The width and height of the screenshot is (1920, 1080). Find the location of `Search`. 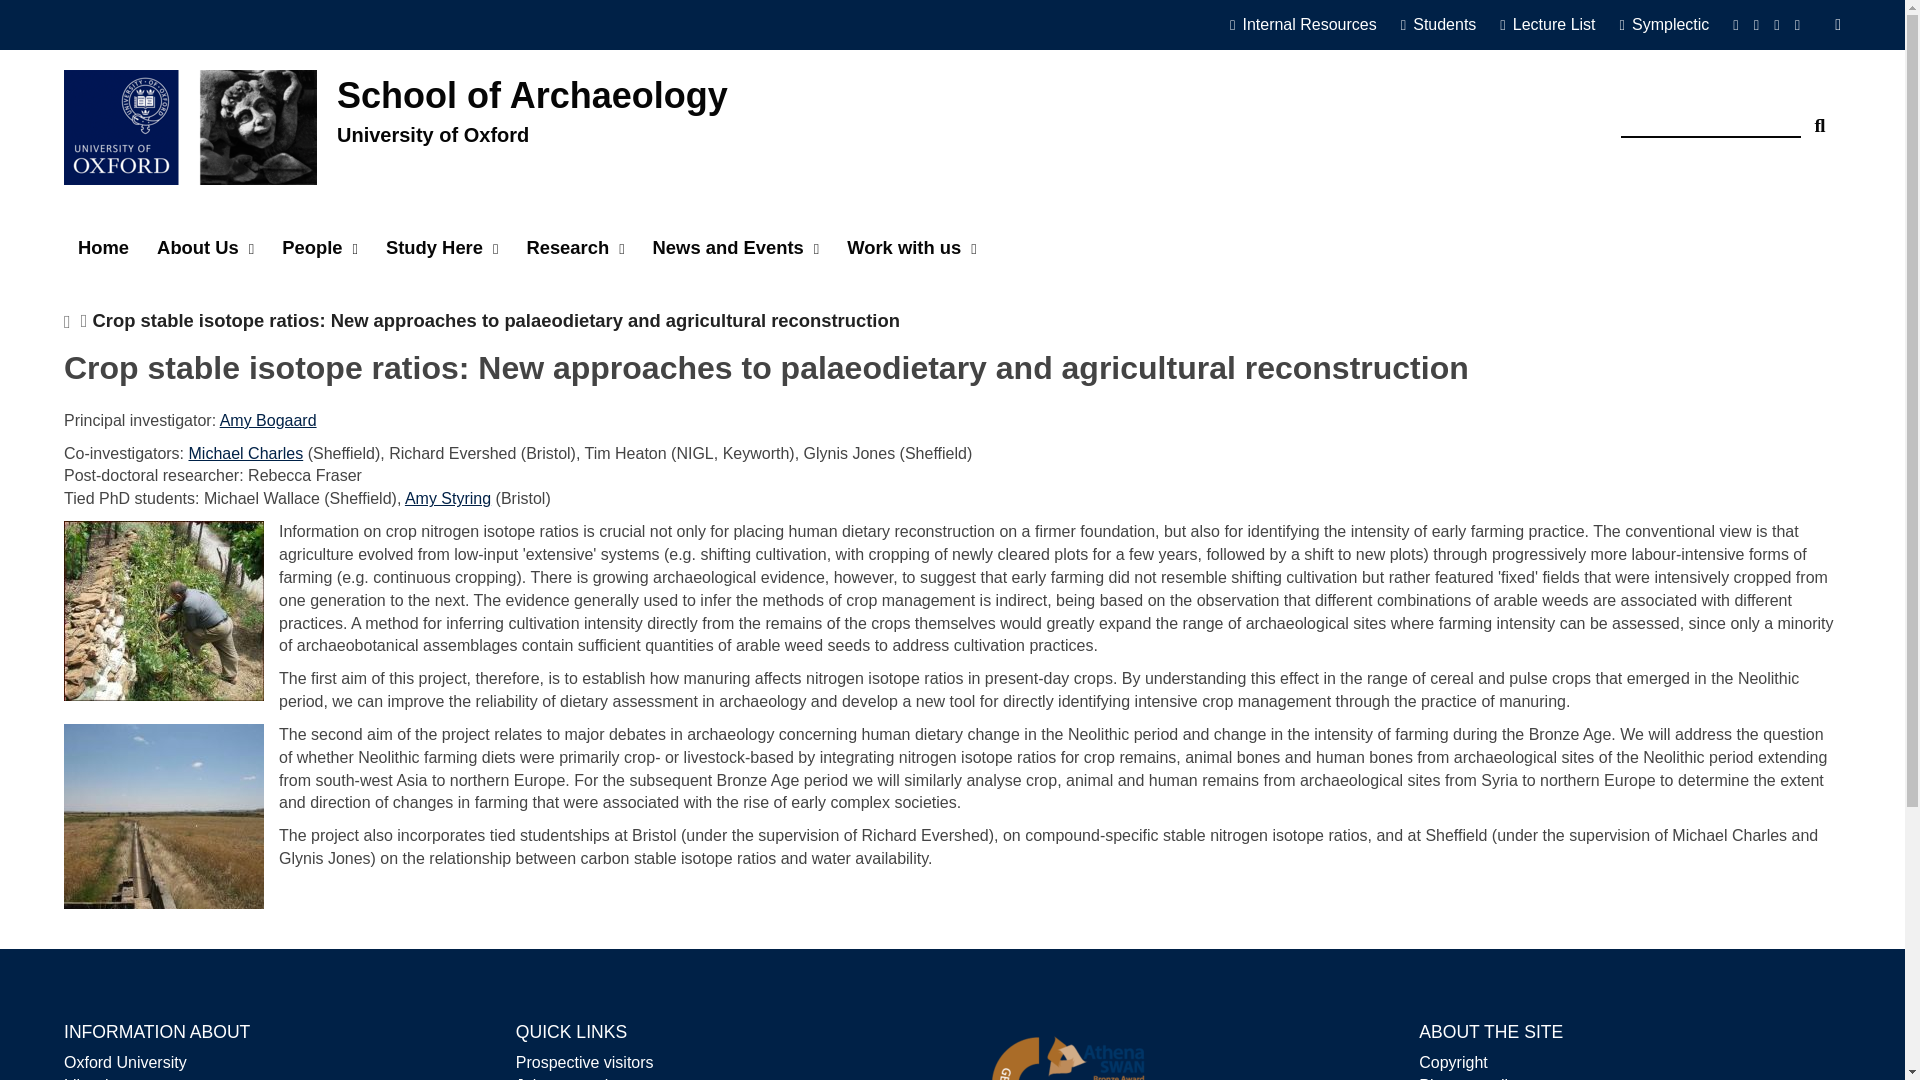

Search is located at coordinates (1820, 118).